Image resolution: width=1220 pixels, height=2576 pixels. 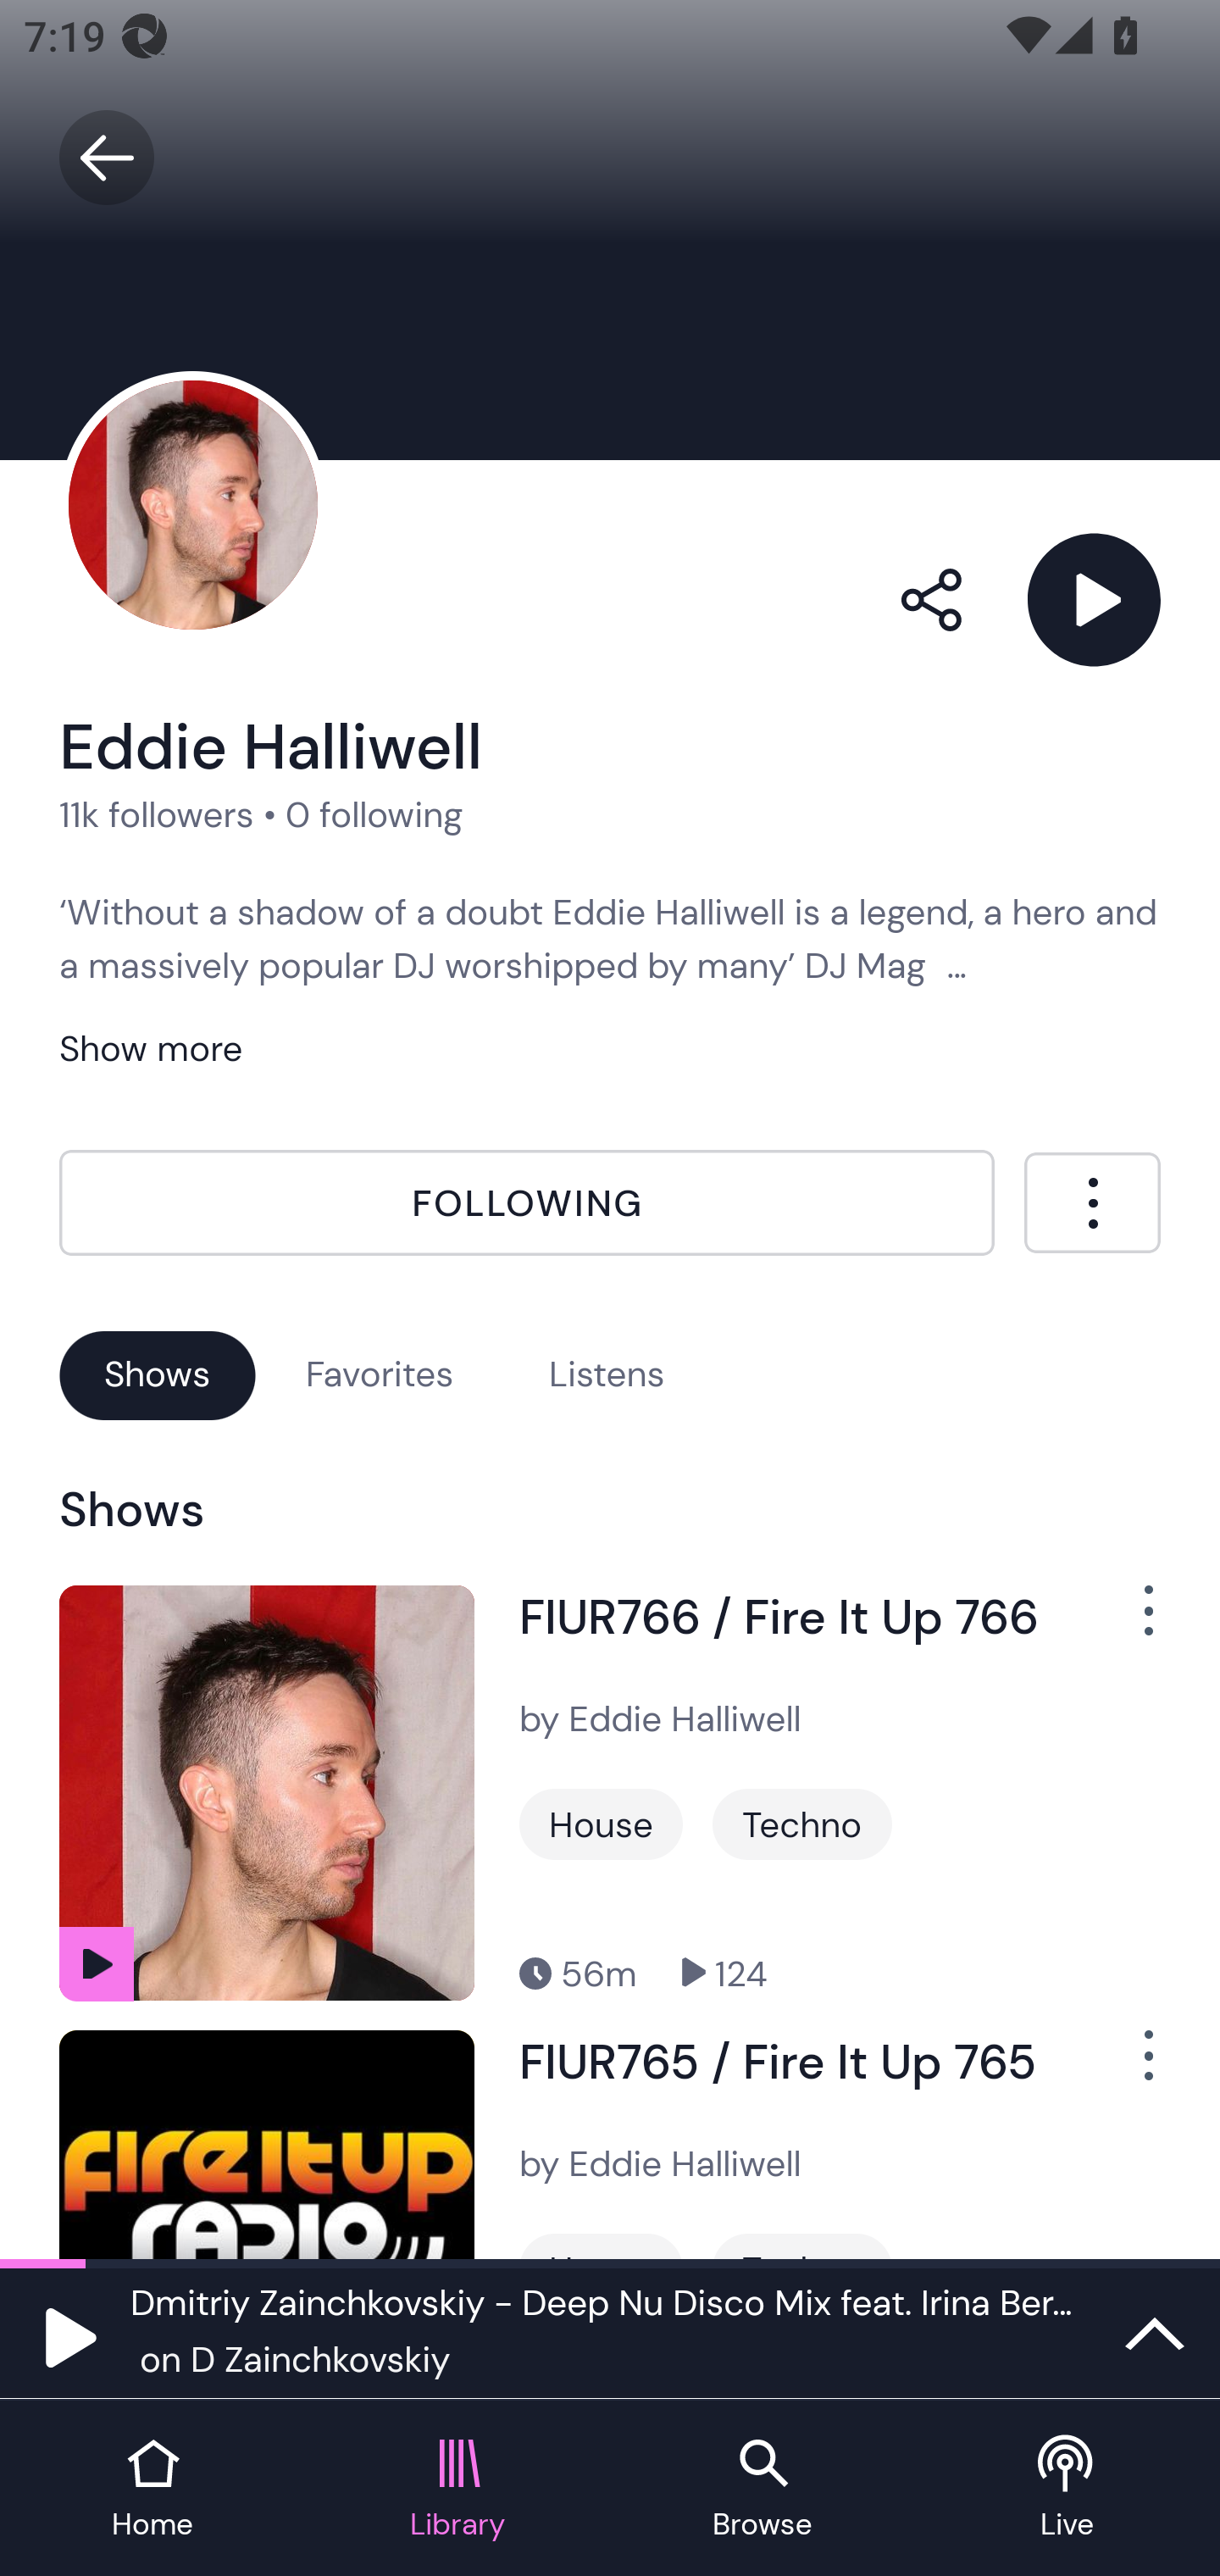 What do you see at coordinates (1130, 1622) in the screenshot?
I see `Show Options Menu Button` at bounding box center [1130, 1622].